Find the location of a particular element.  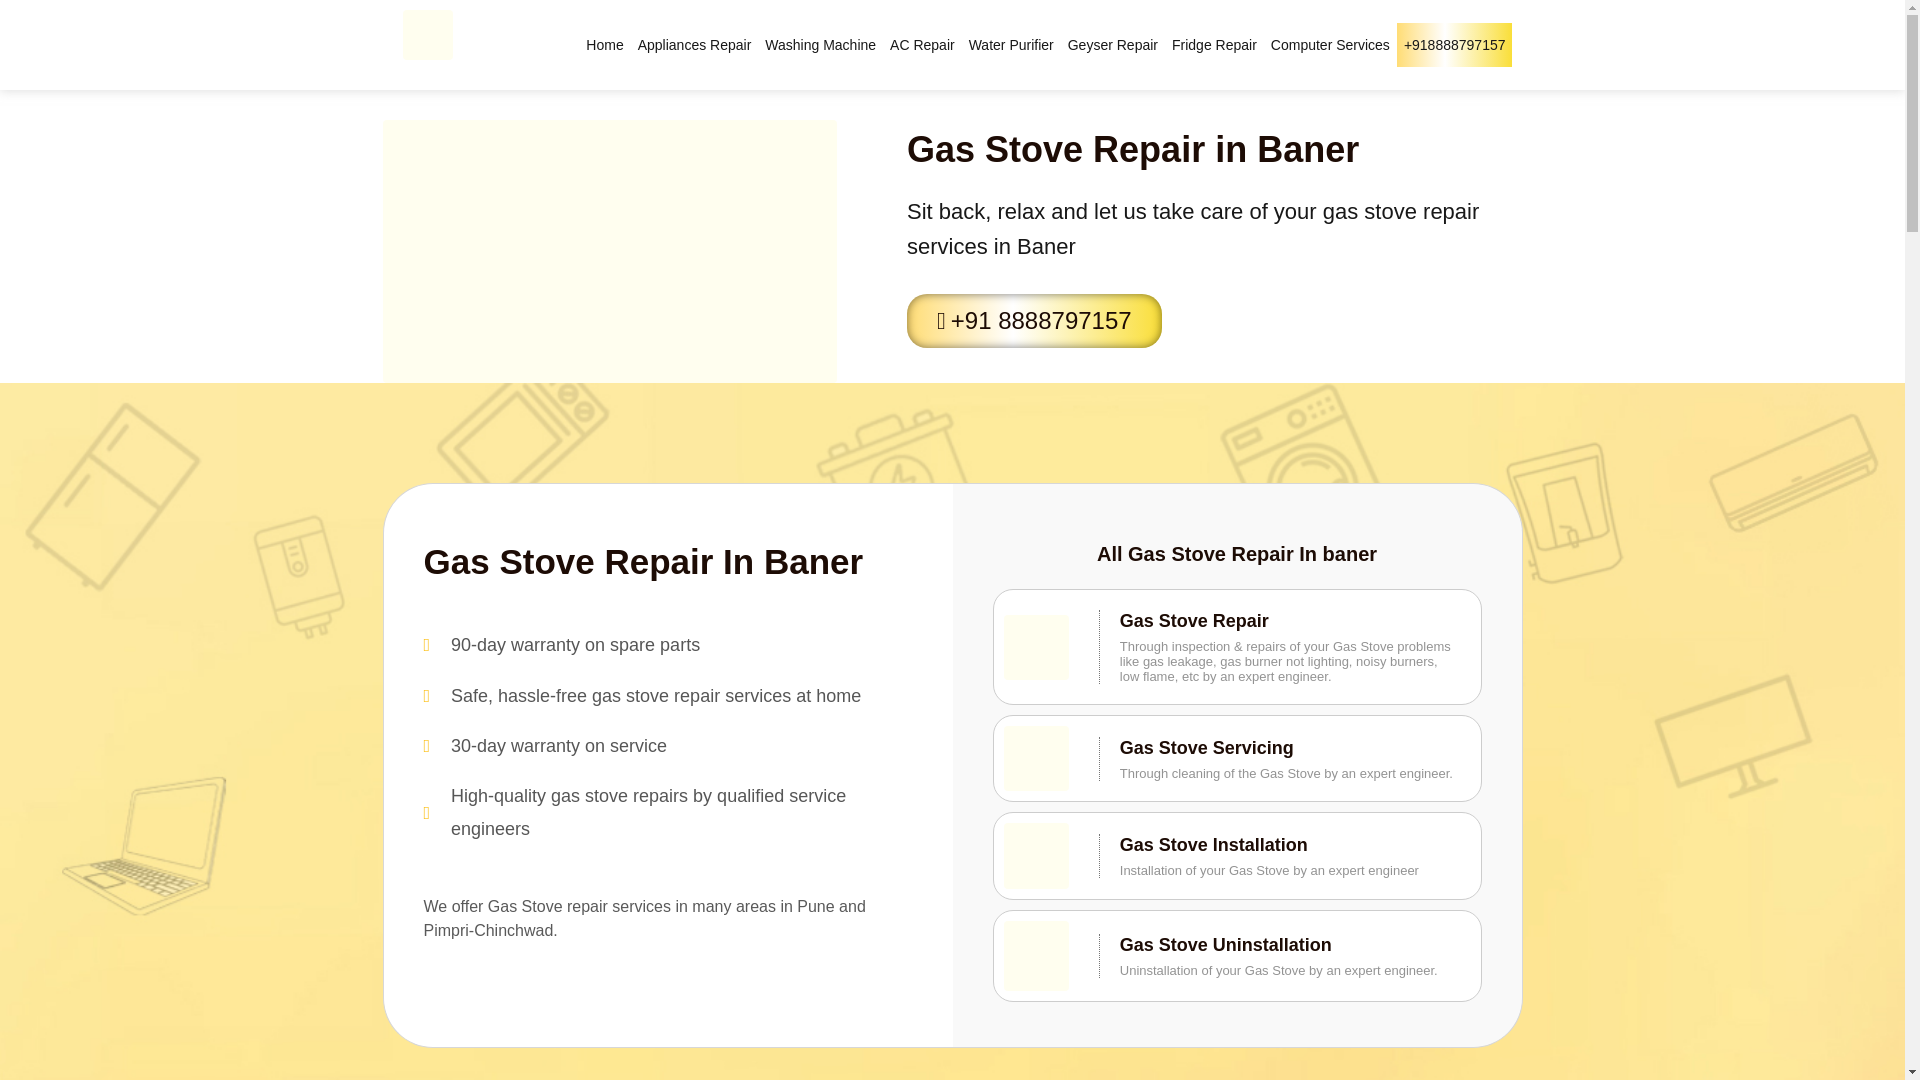

Computer Services is located at coordinates (1330, 44).